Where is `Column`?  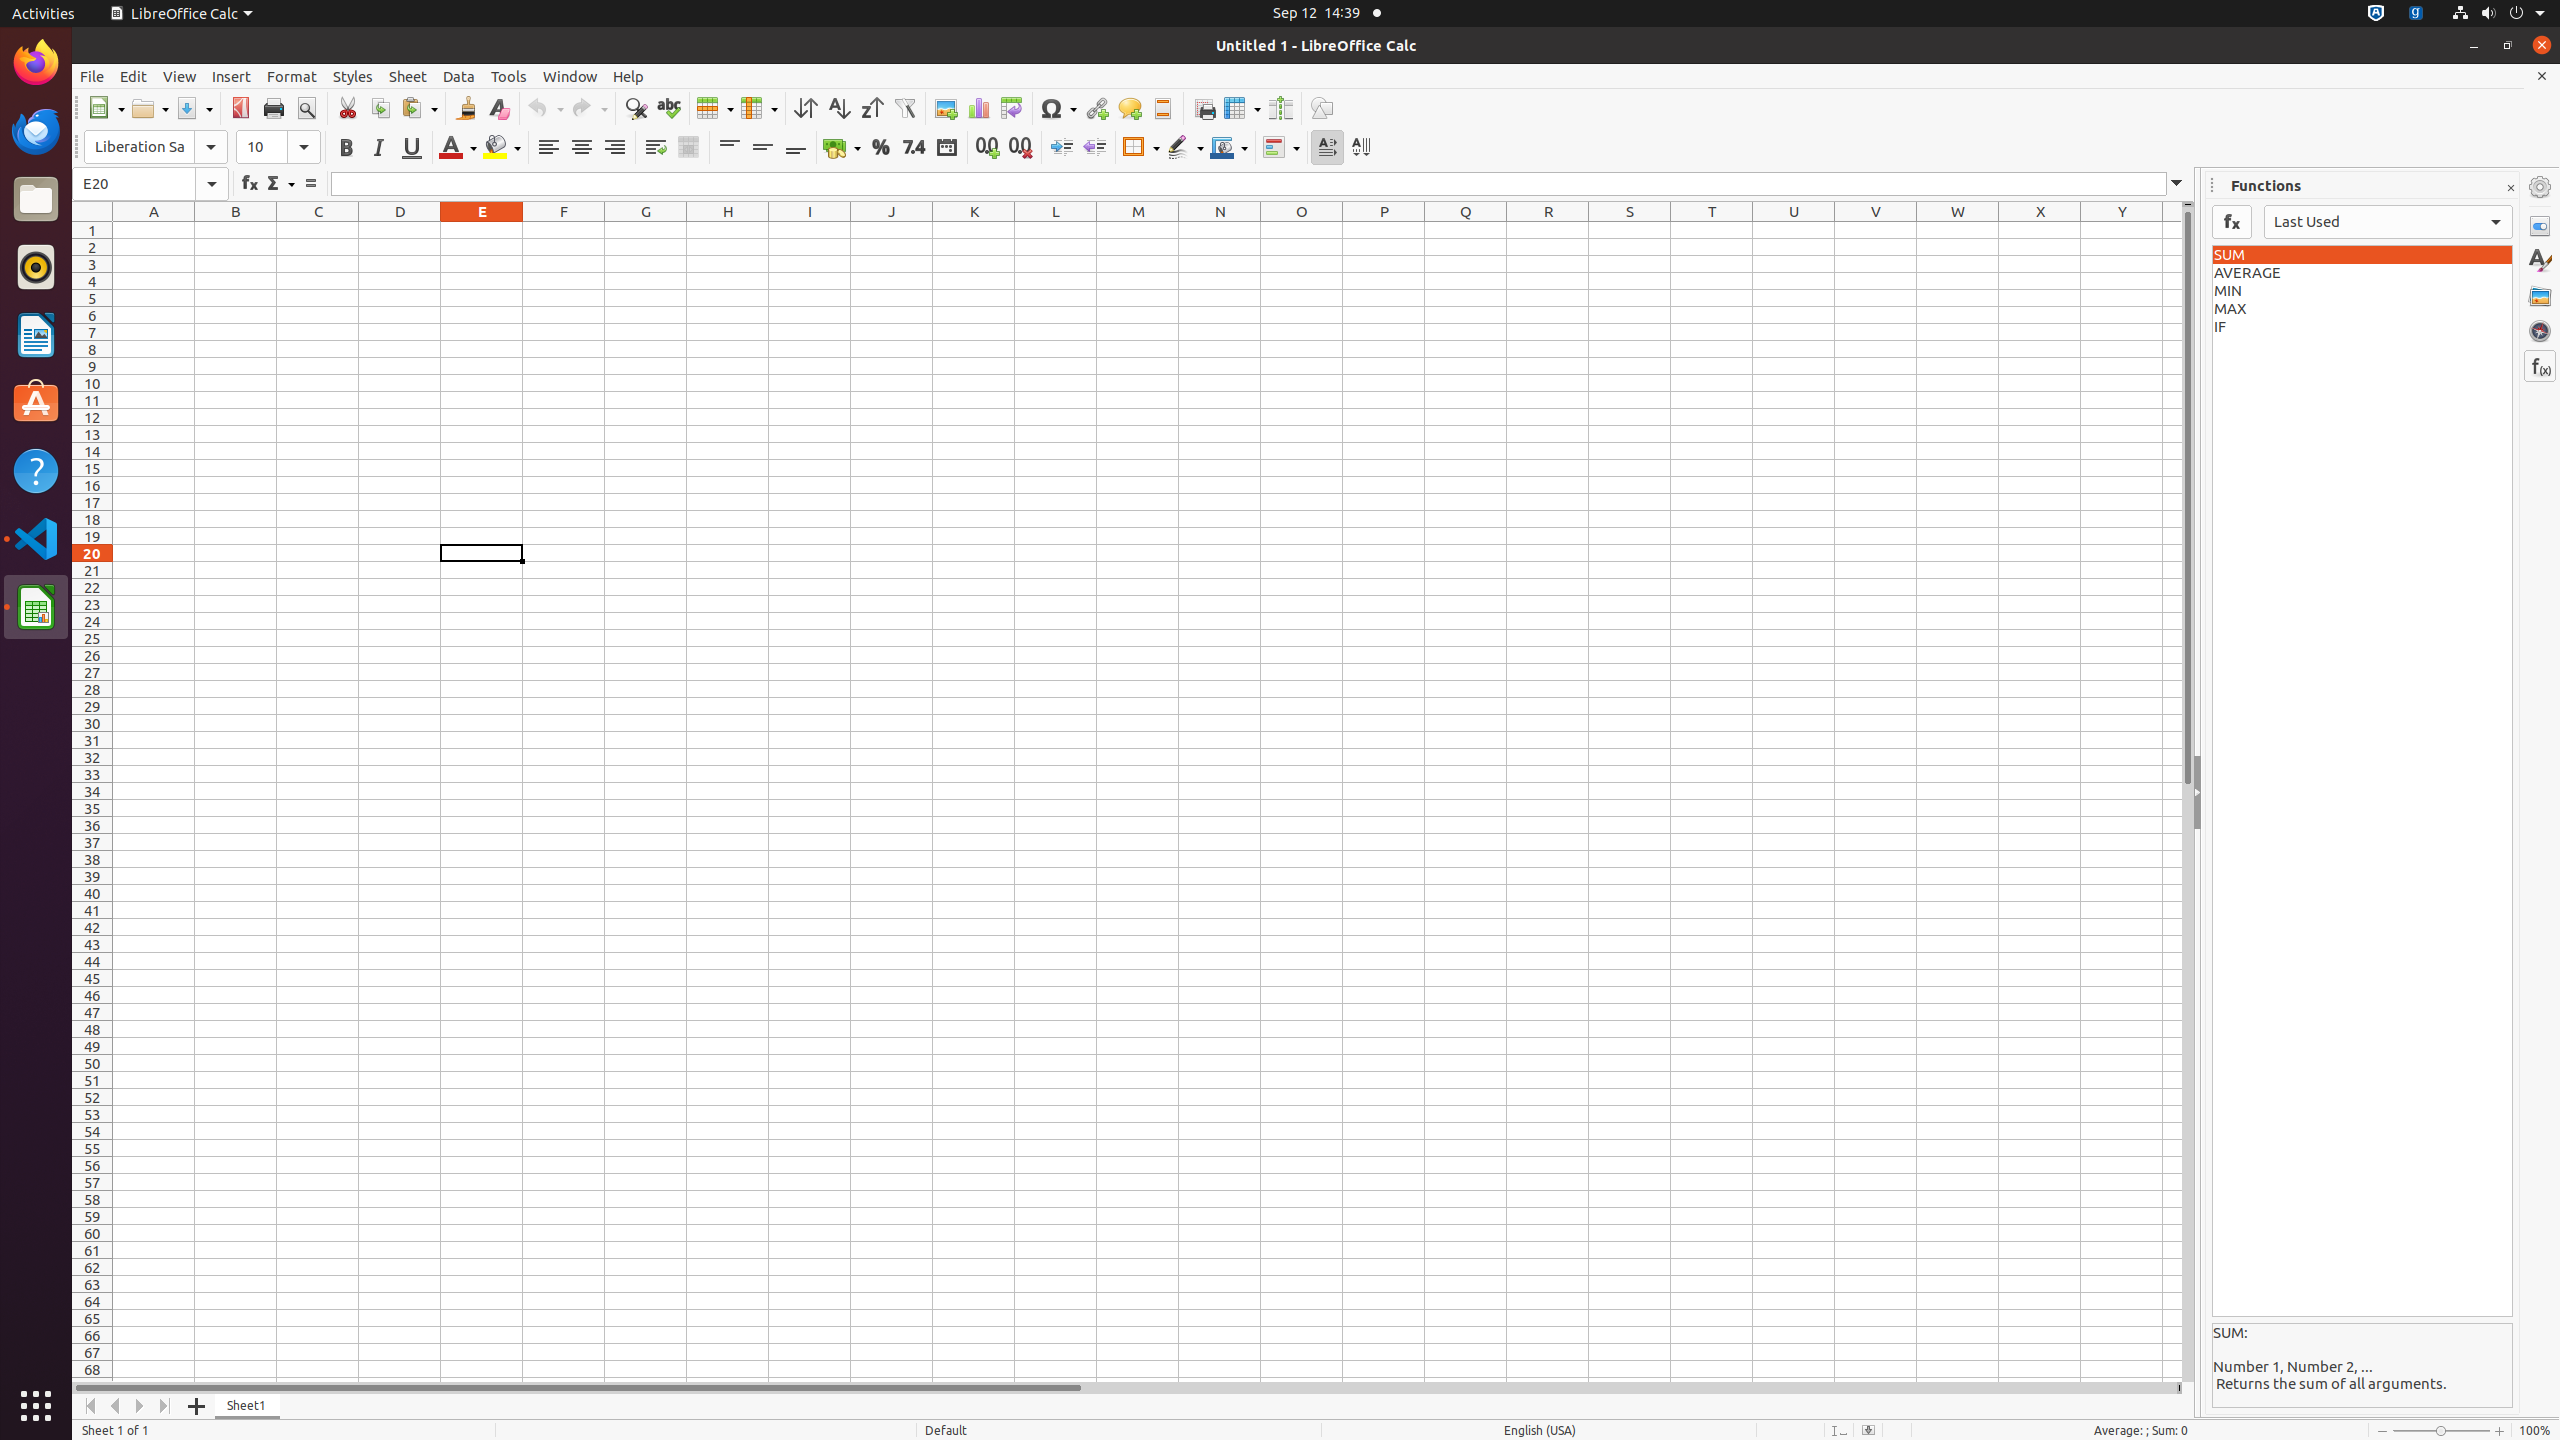
Column is located at coordinates (759, 108).